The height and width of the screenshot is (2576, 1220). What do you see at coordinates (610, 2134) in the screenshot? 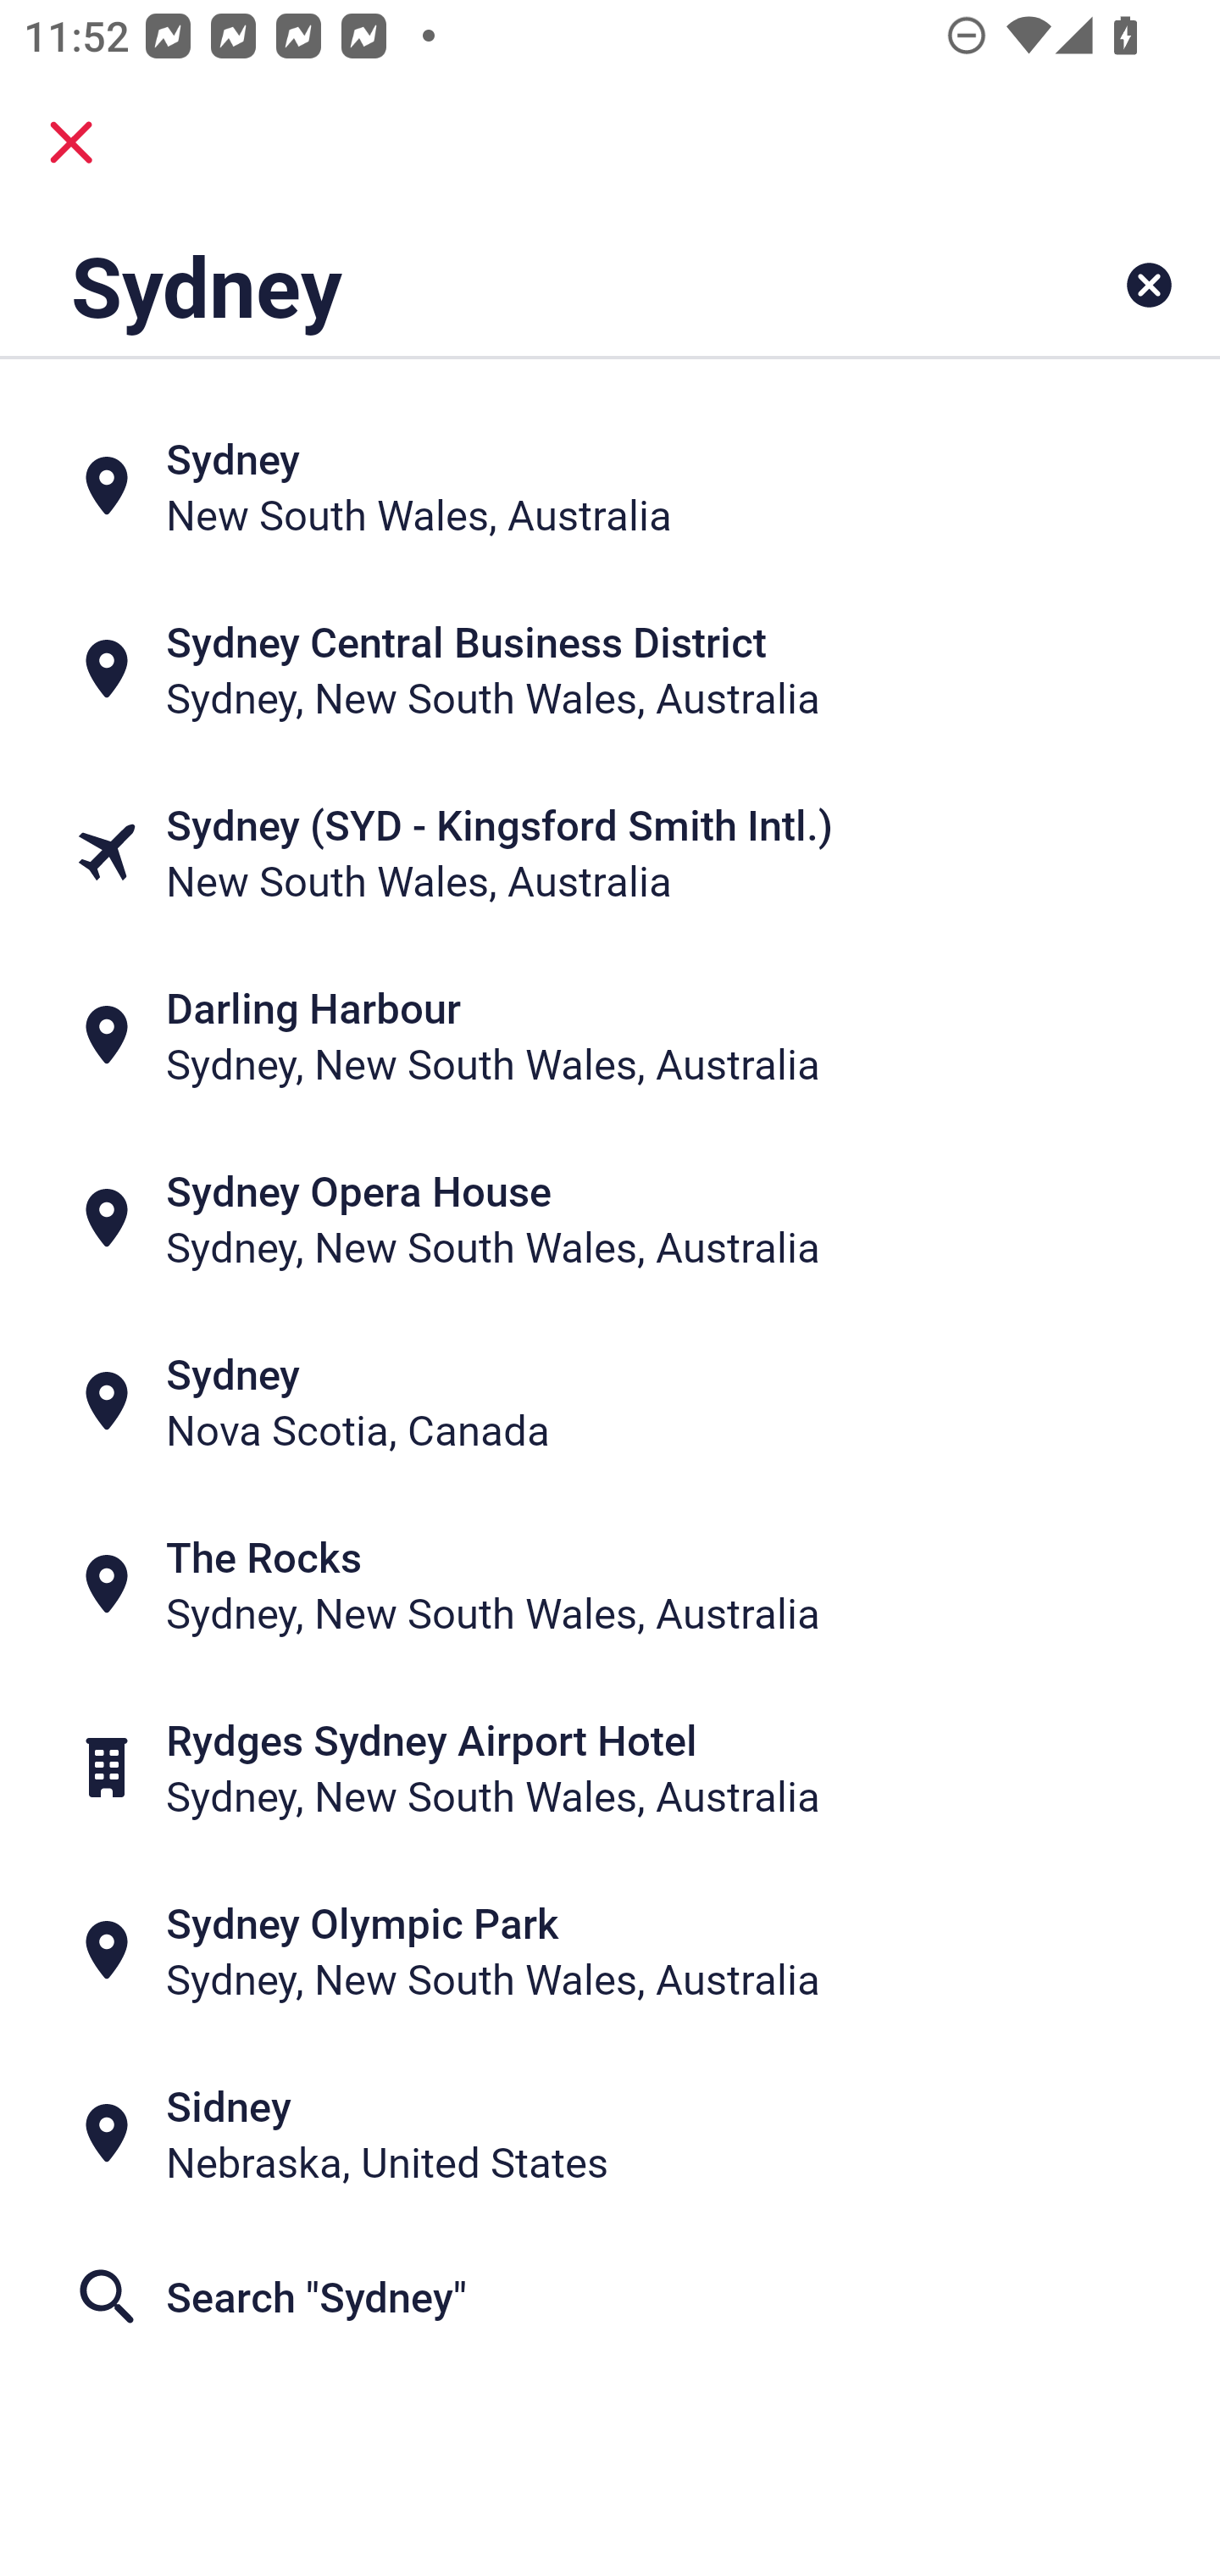
I see `Sidney Nebraska, United States` at bounding box center [610, 2134].